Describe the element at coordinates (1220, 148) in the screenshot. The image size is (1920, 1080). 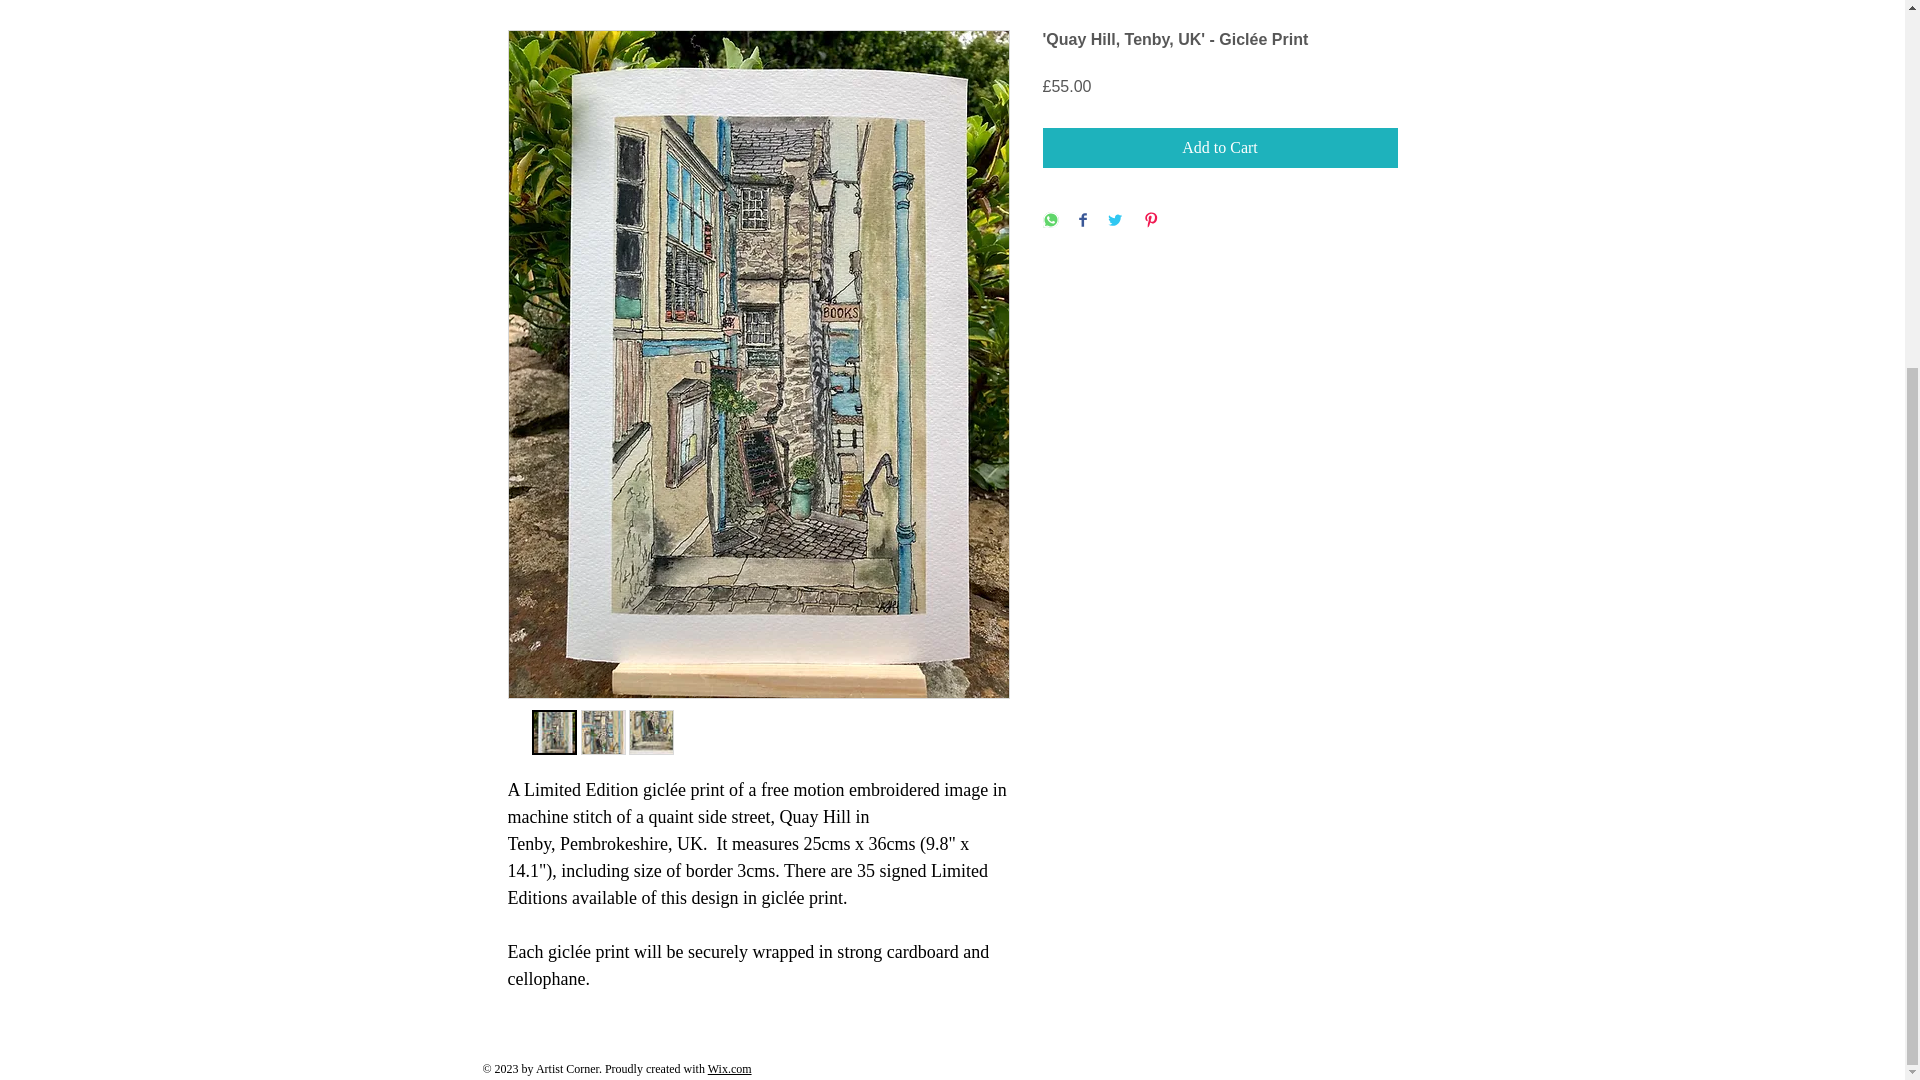
I see `Add to Cart` at that location.